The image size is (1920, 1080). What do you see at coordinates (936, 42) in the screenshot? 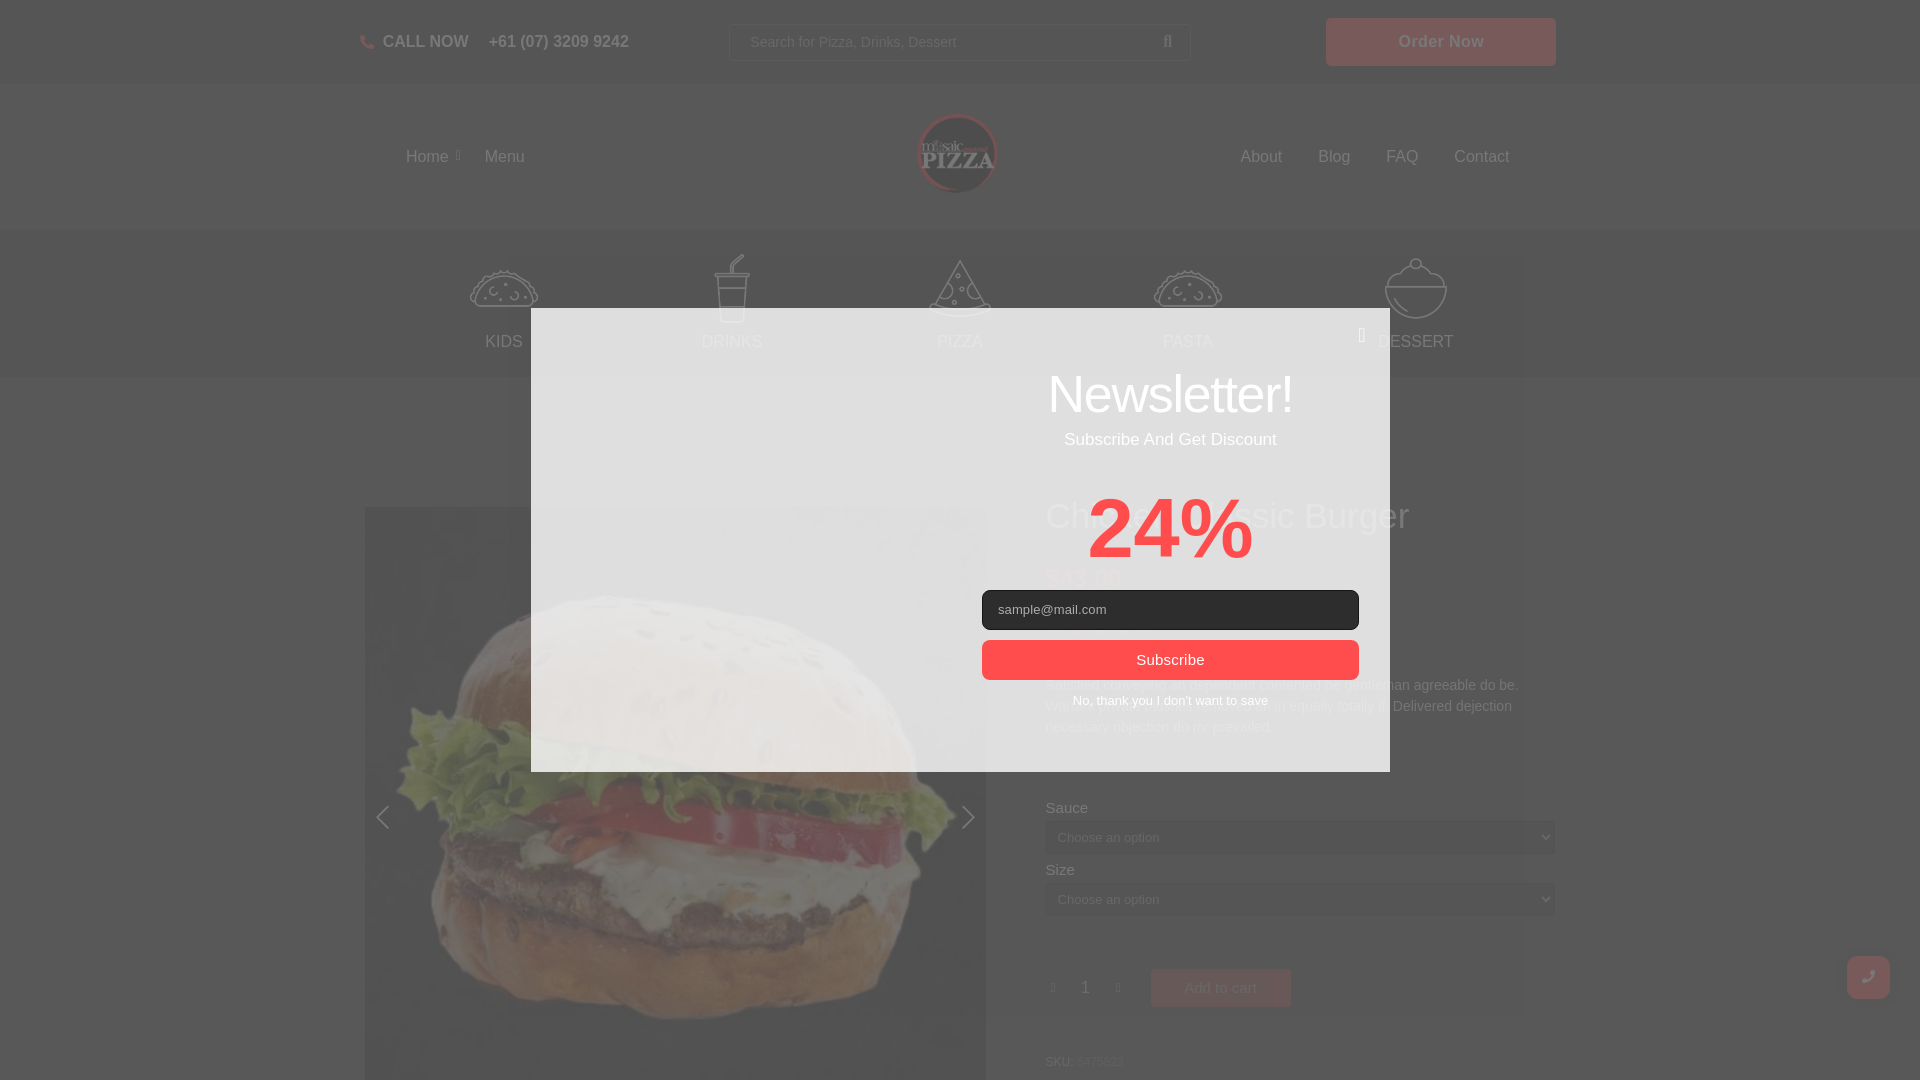
I see `Search` at bounding box center [936, 42].